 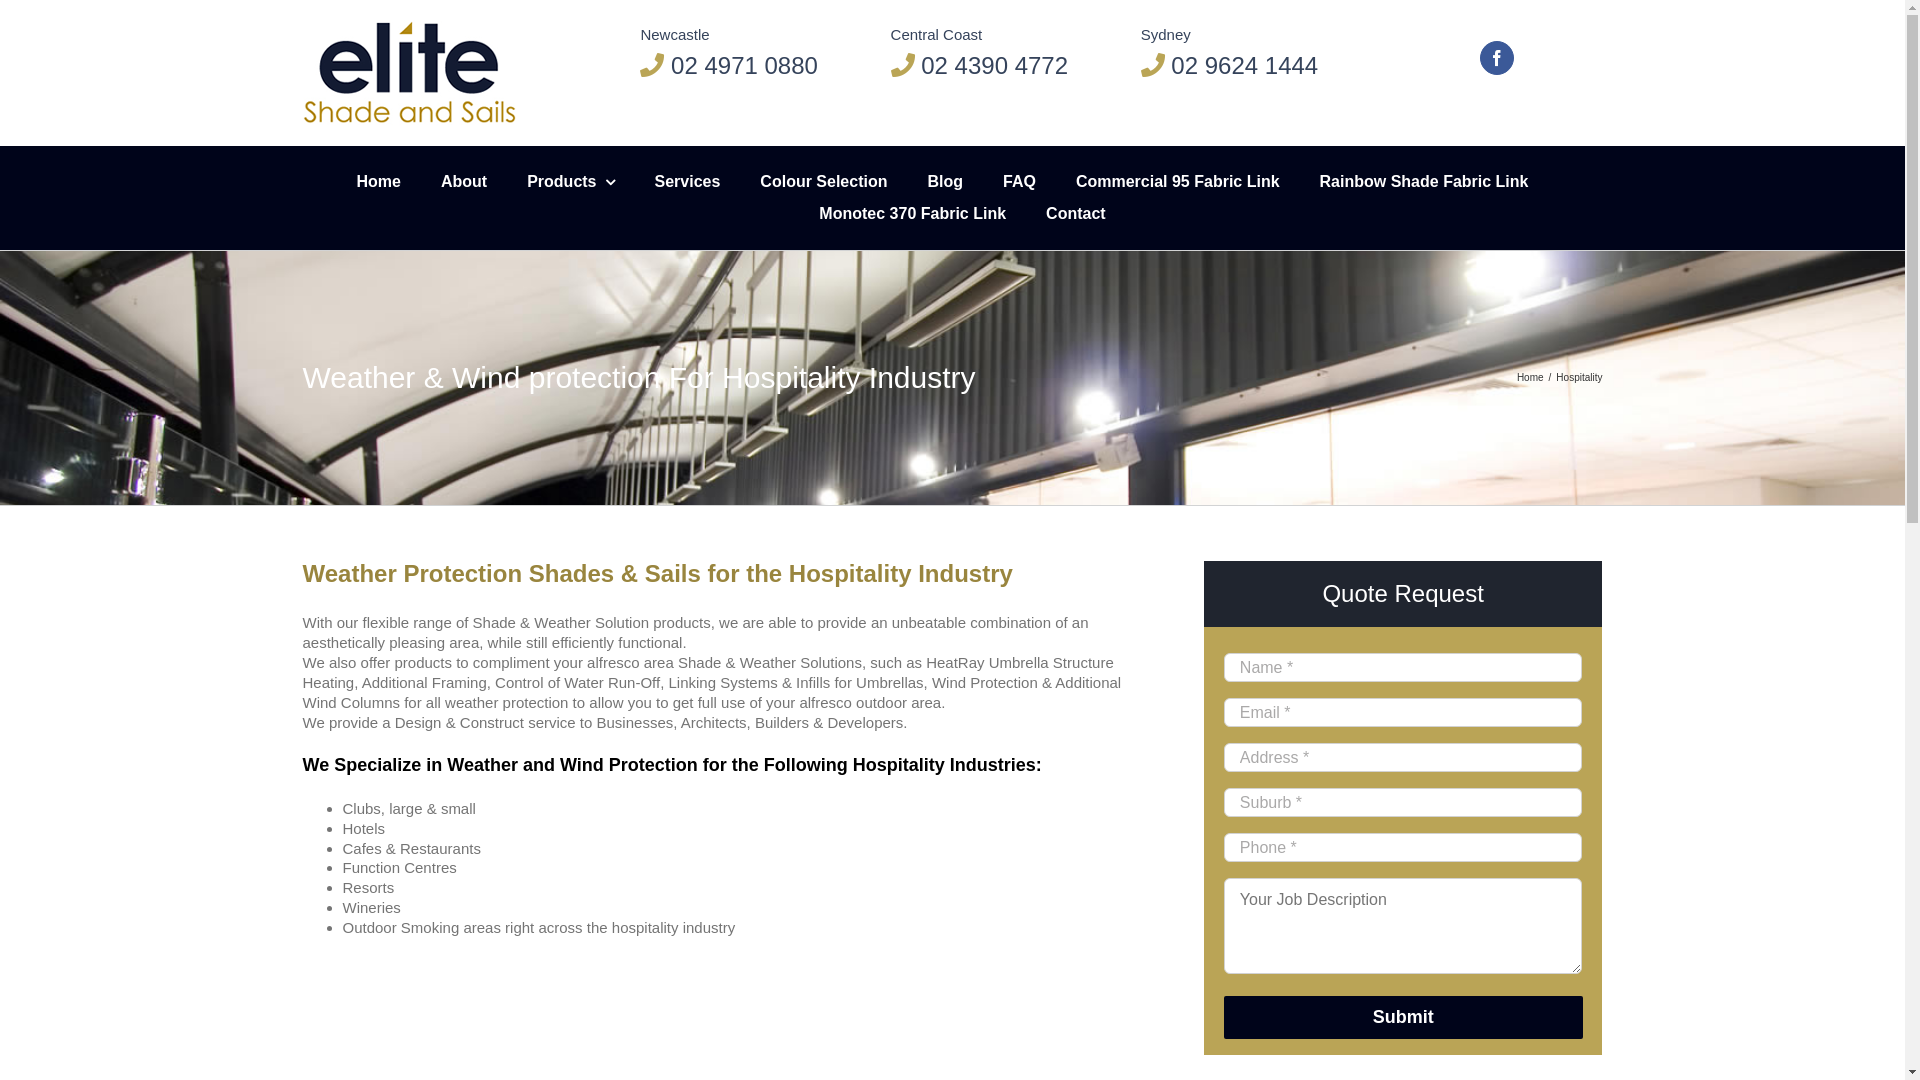 What do you see at coordinates (1530, 378) in the screenshot?
I see `Home` at bounding box center [1530, 378].